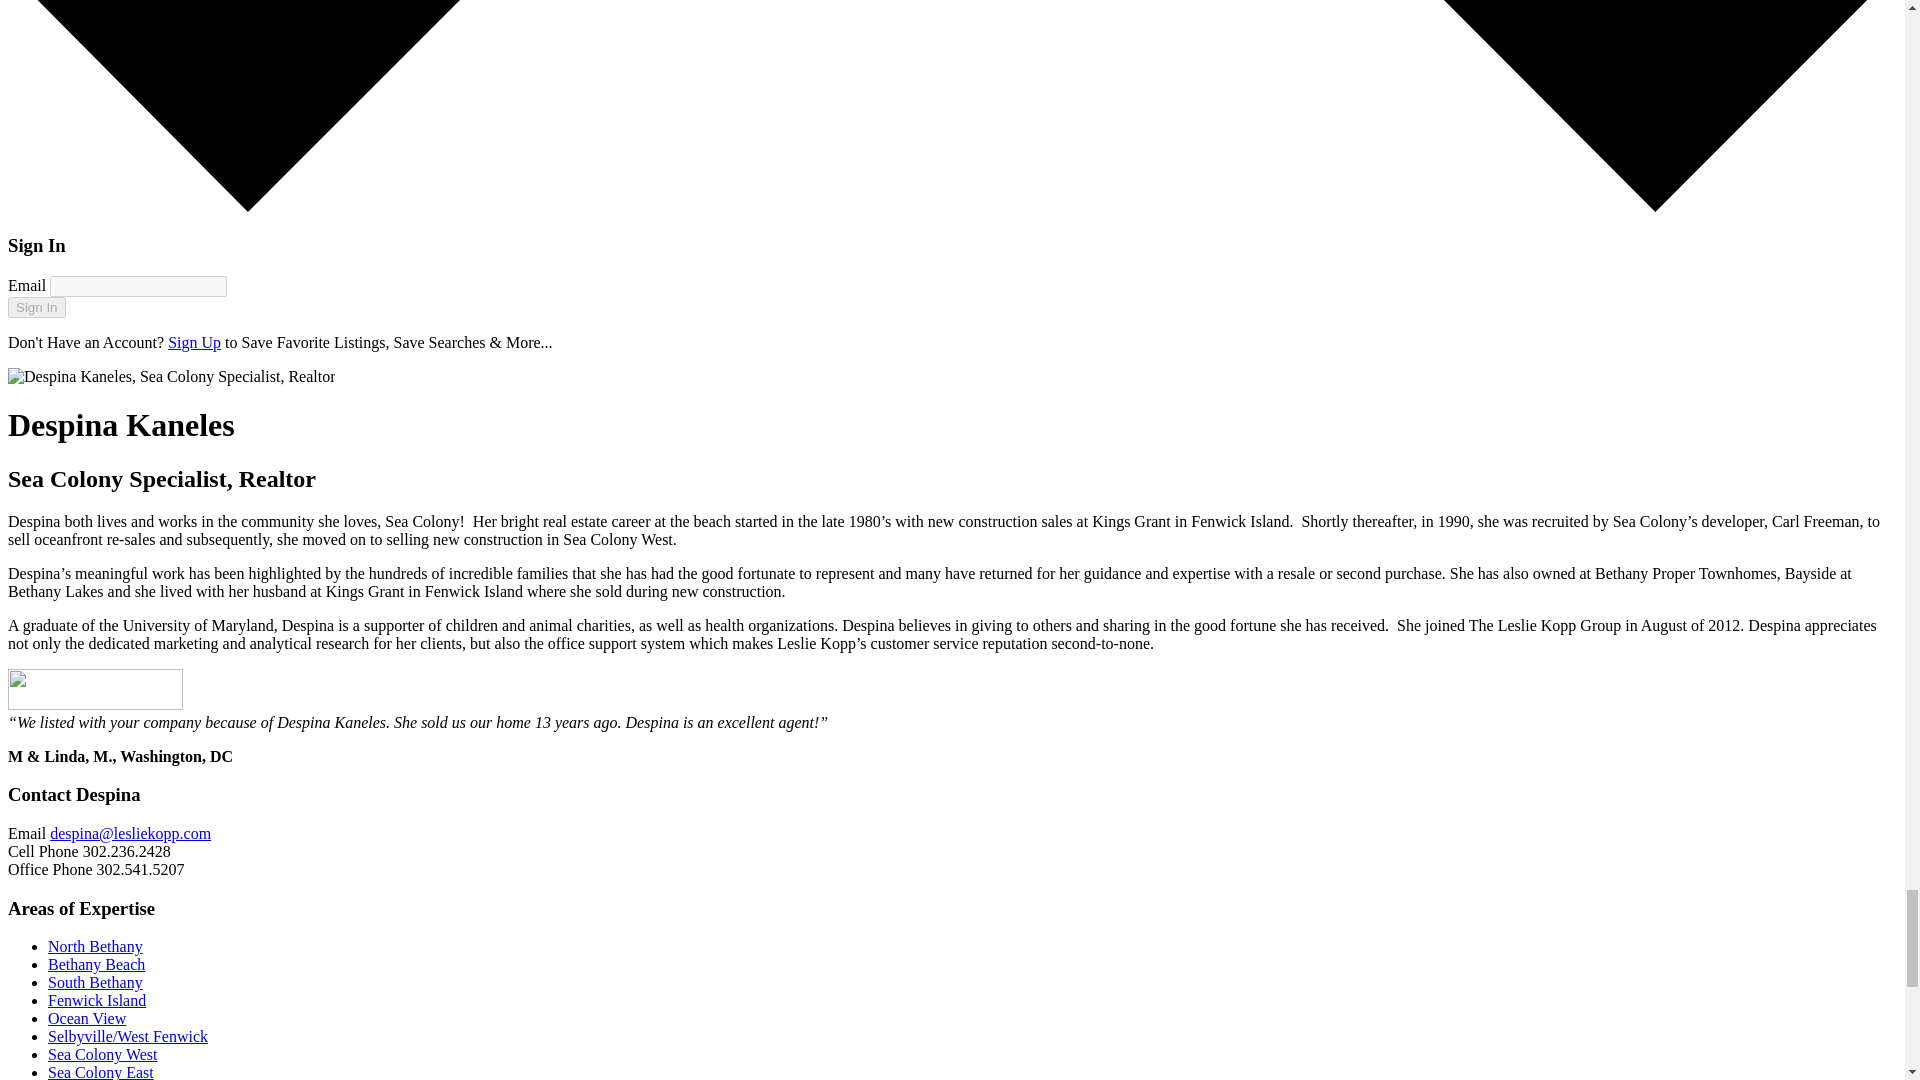  Describe the element at coordinates (96, 964) in the screenshot. I see `Bethany Beach` at that location.